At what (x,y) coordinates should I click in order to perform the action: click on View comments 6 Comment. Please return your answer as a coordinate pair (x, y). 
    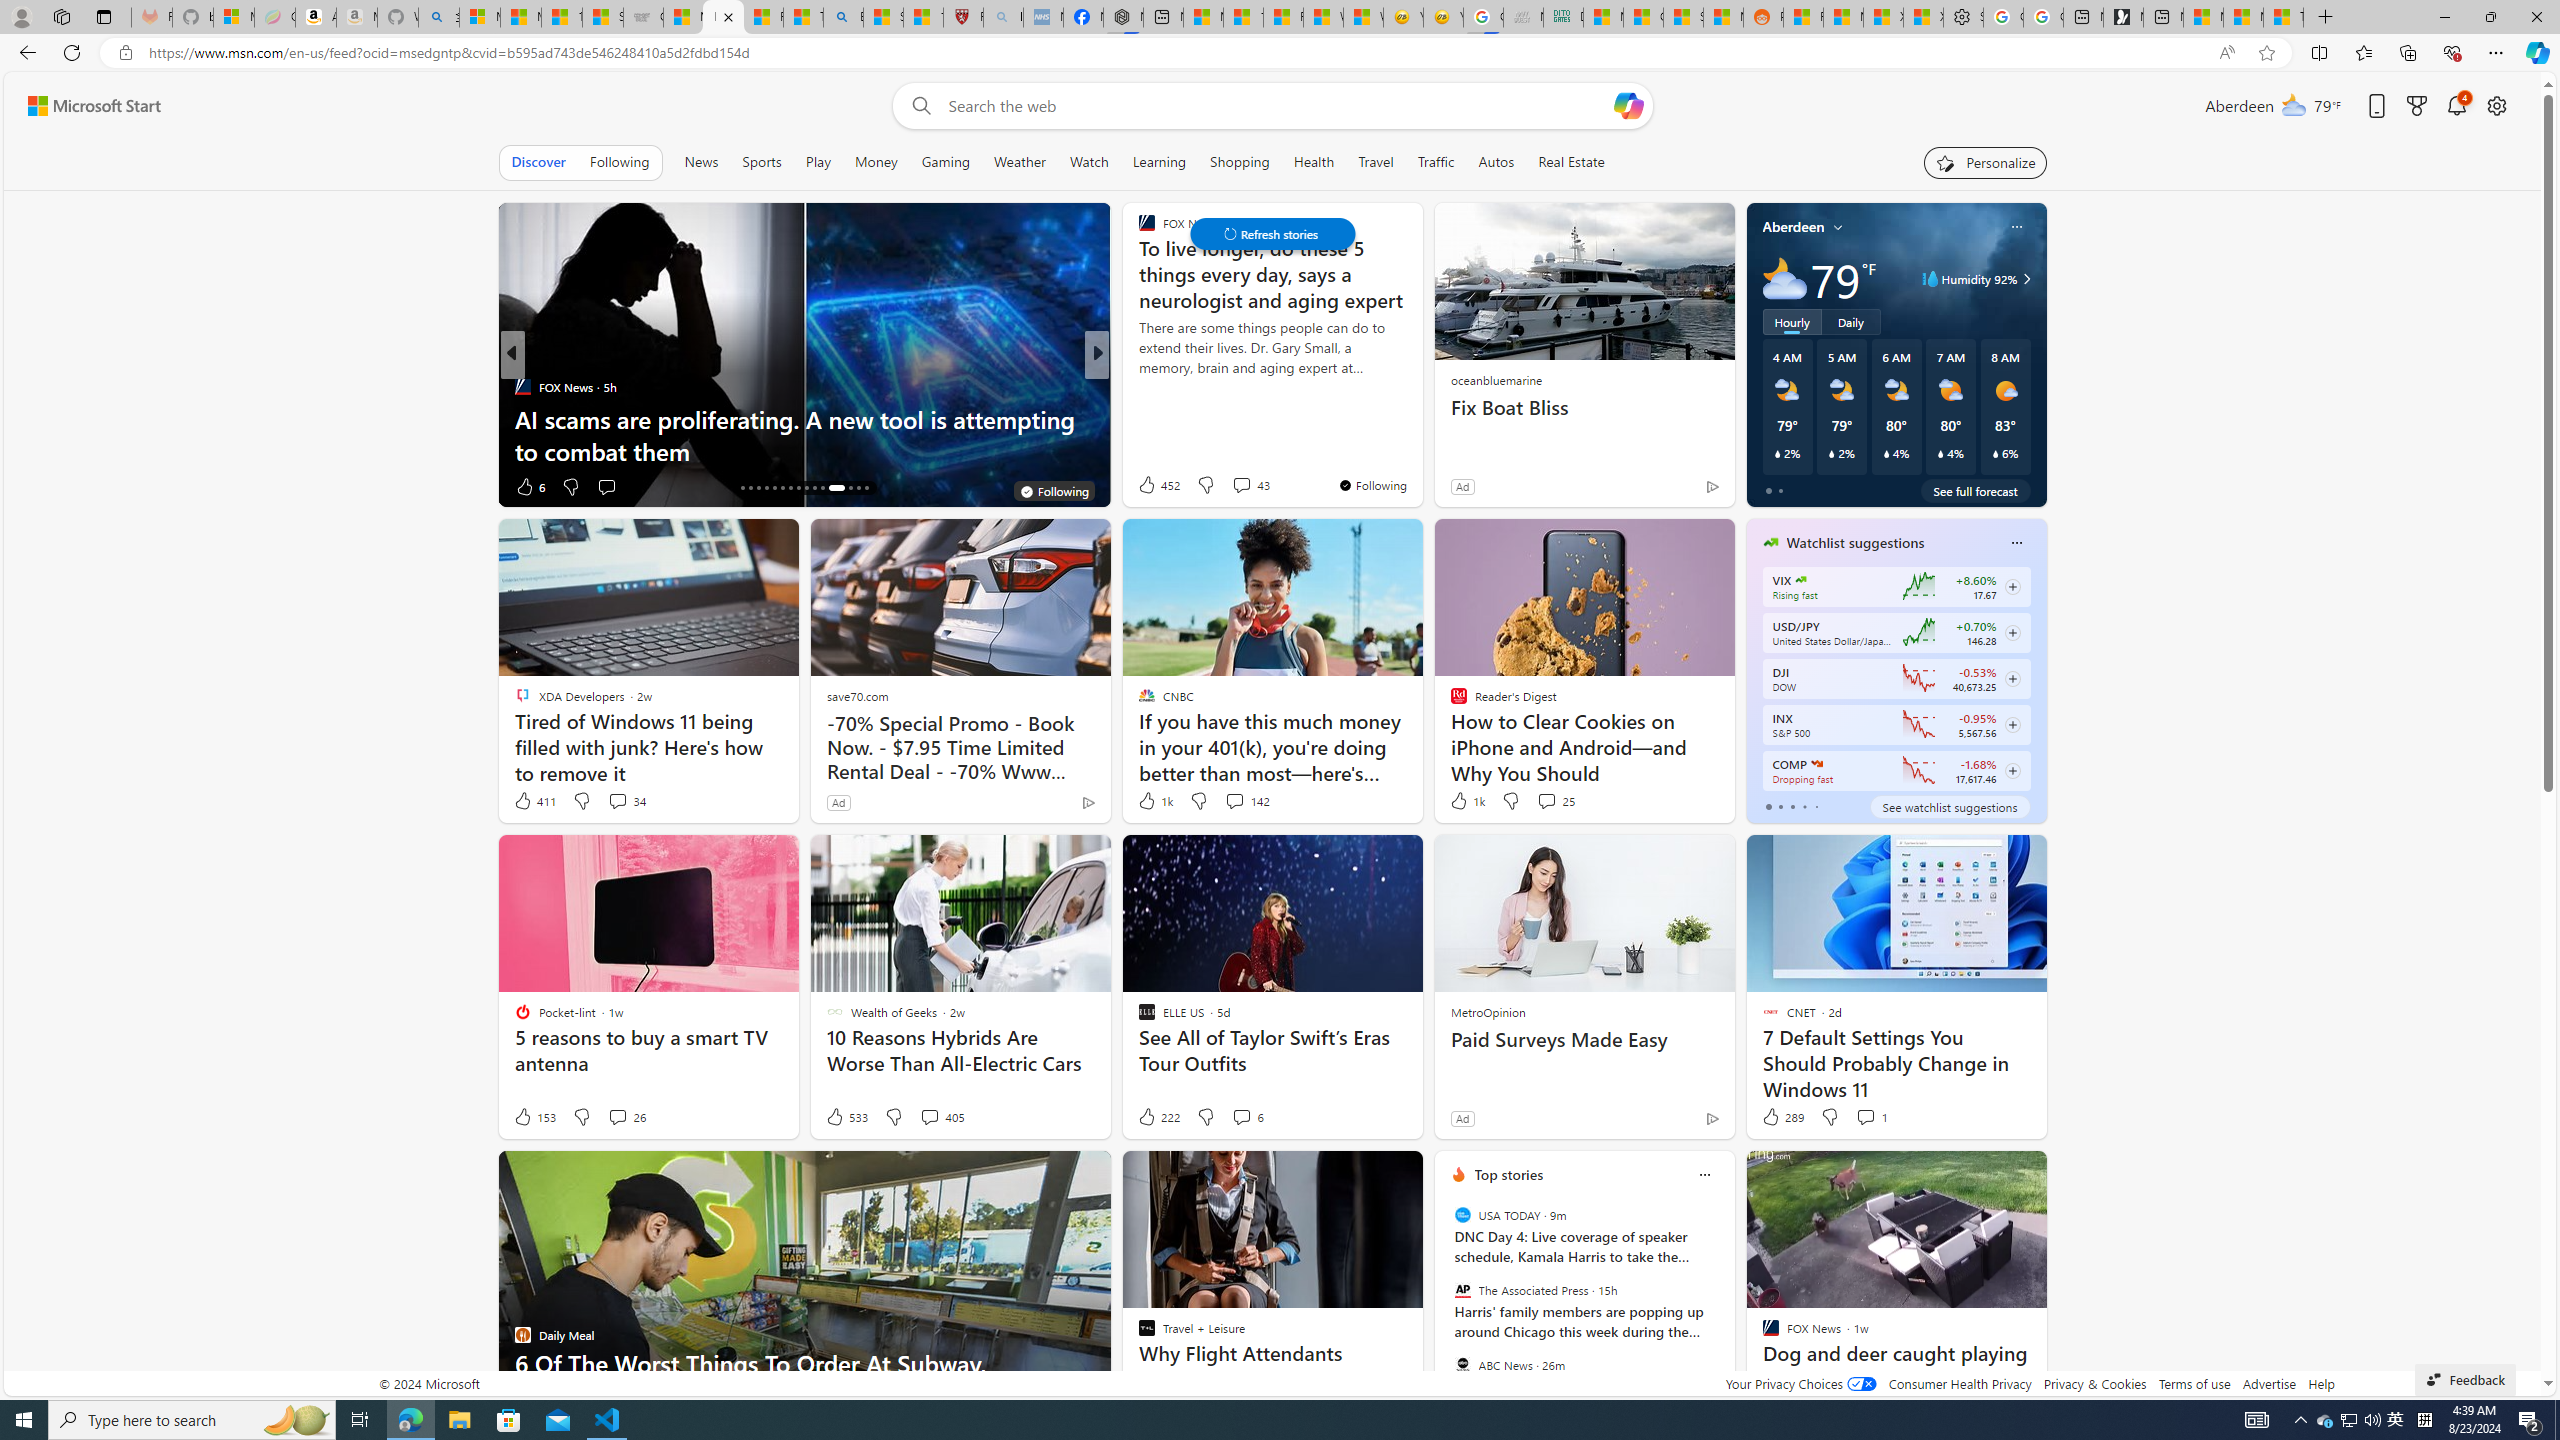
    Looking at the image, I should click on (1241, 1117).